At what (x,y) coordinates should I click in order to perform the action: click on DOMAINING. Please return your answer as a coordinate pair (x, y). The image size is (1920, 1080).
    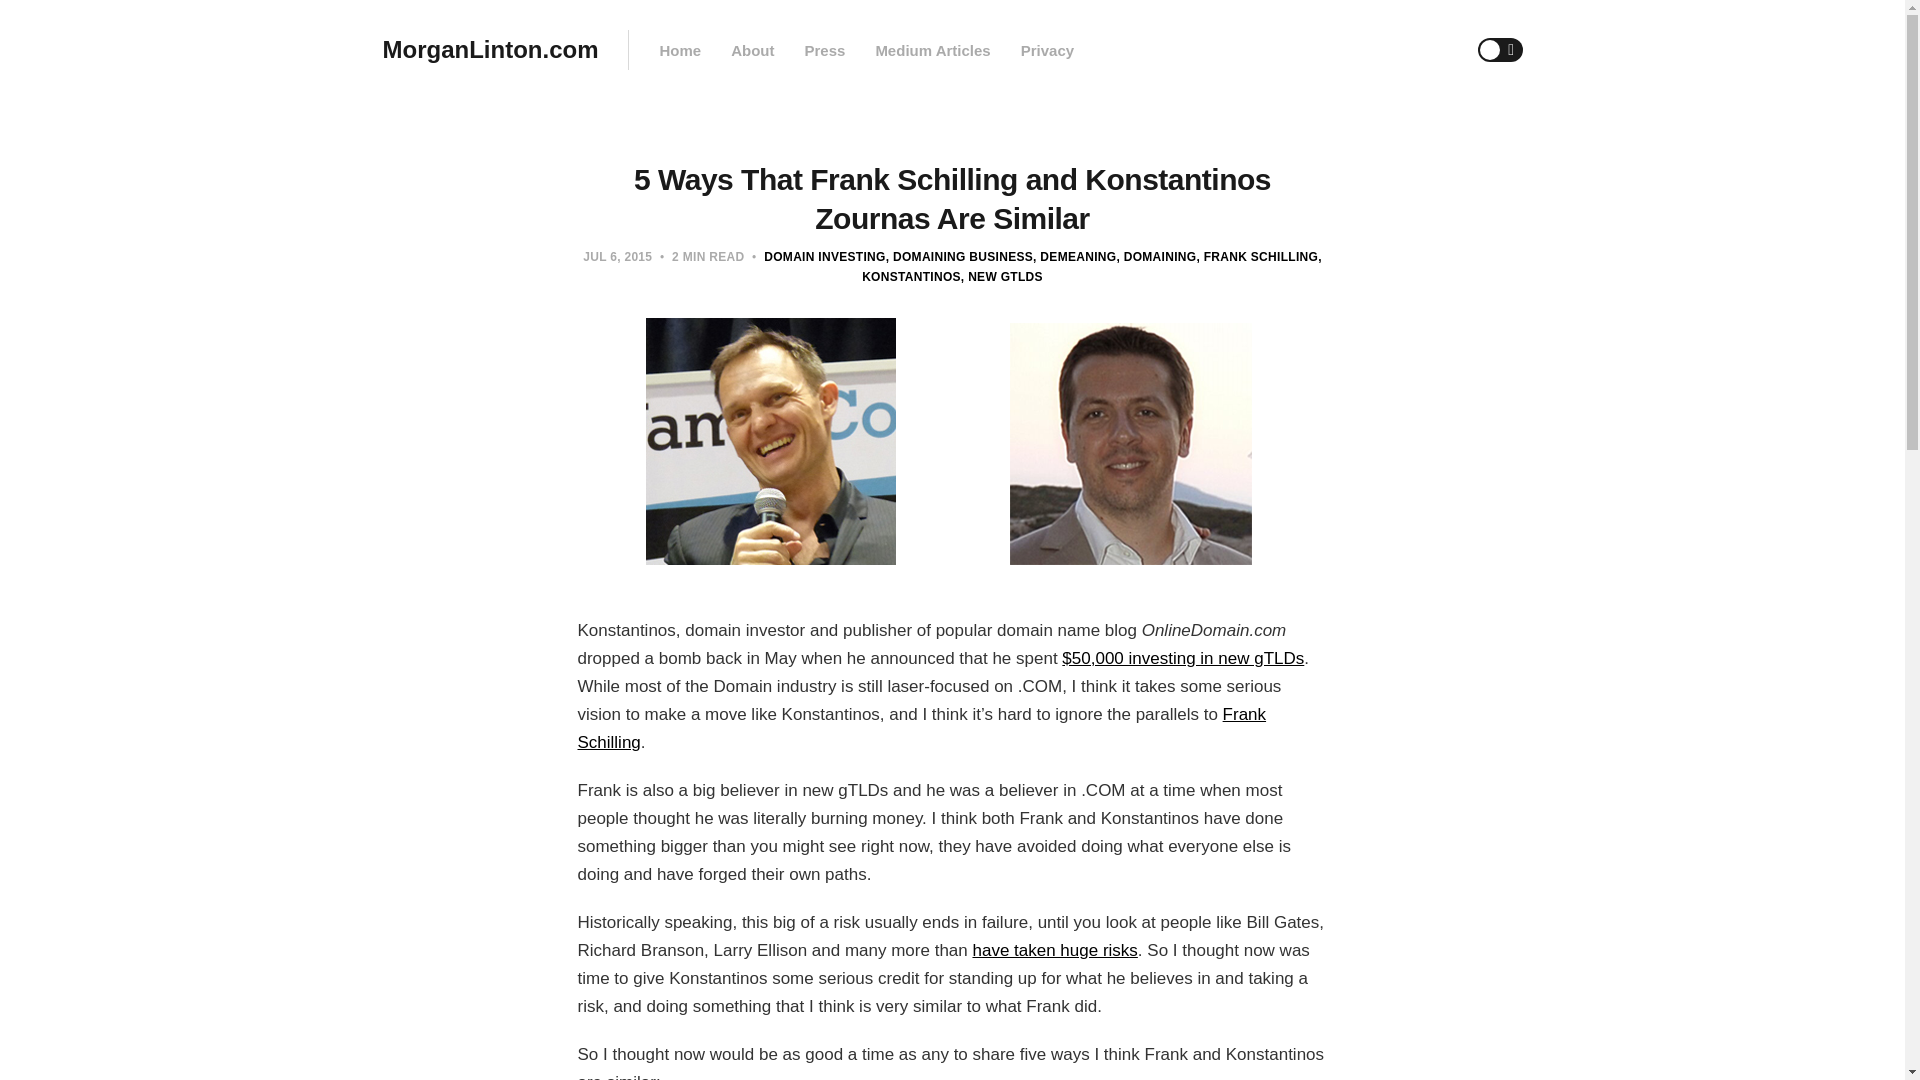
    Looking at the image, I should click on (1156, 256).